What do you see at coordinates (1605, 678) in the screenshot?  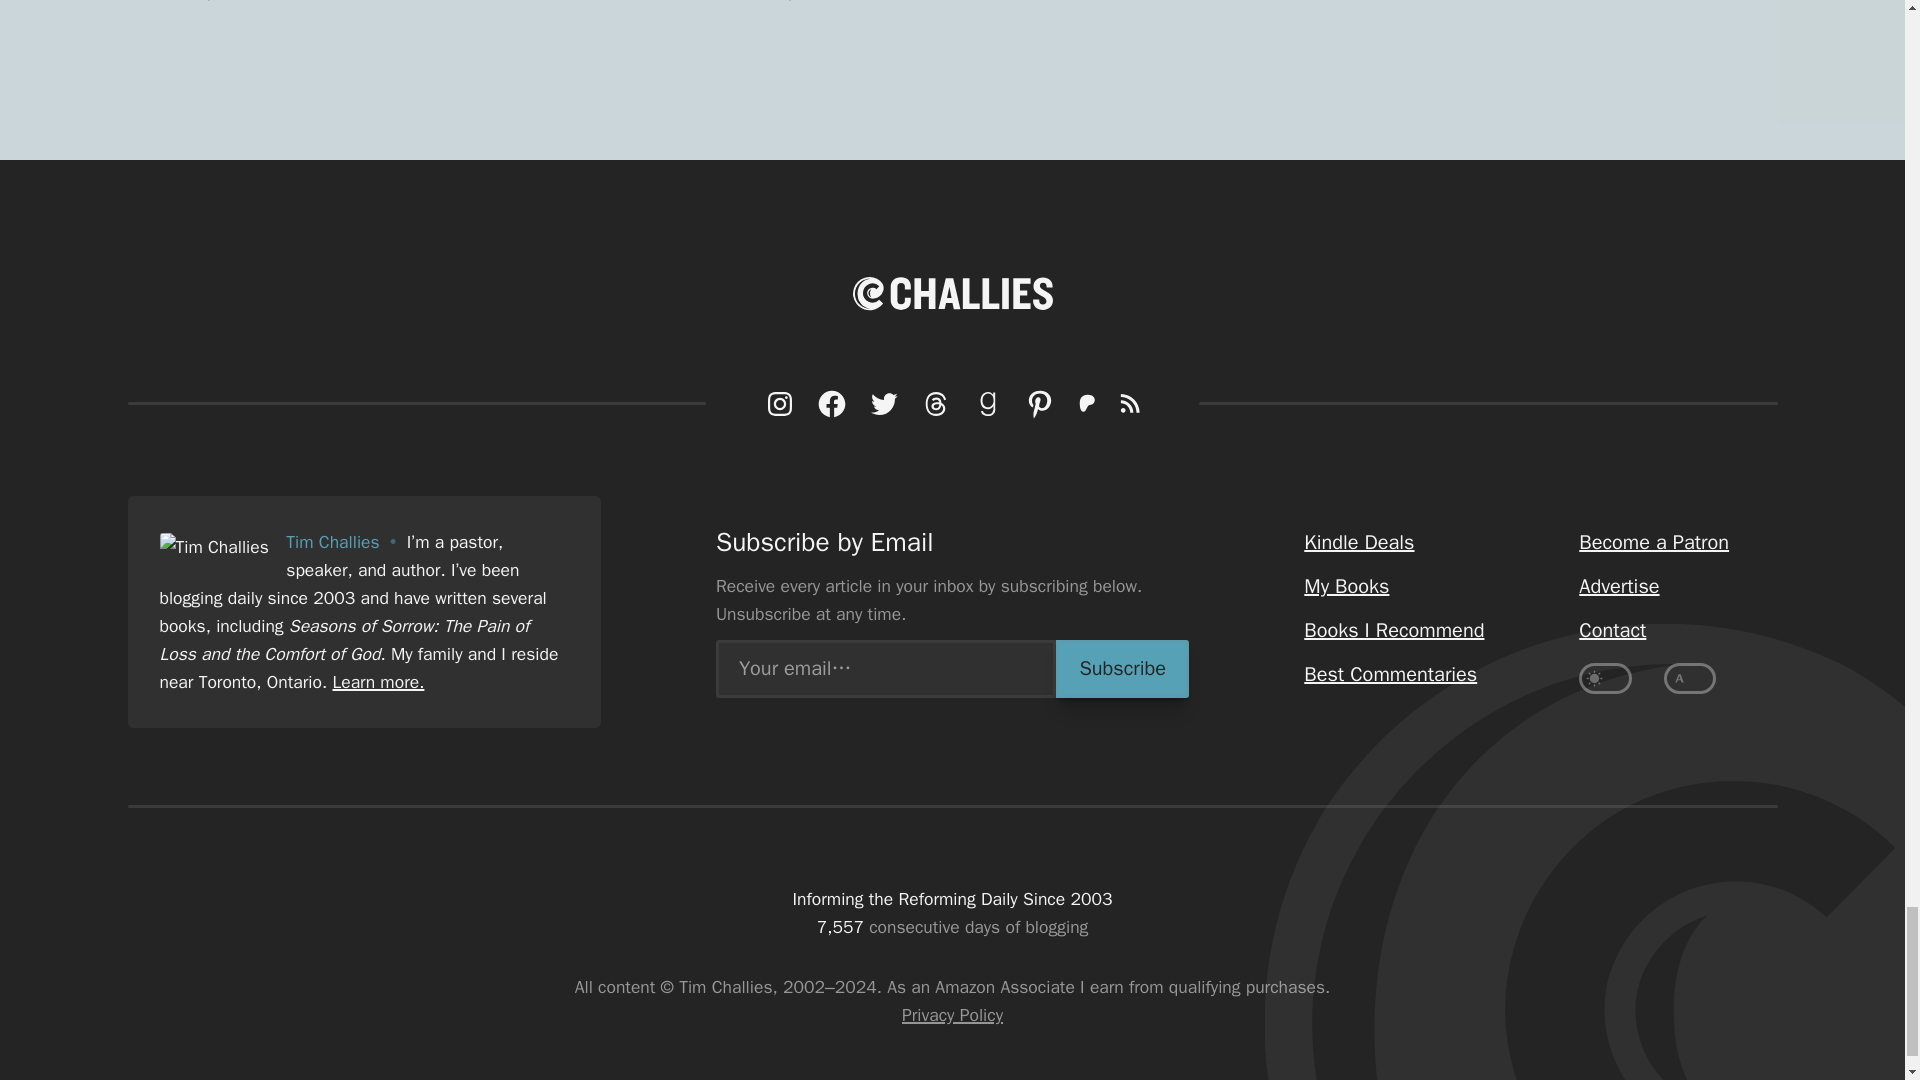 I see `on` at bounding box center [1605, 678].